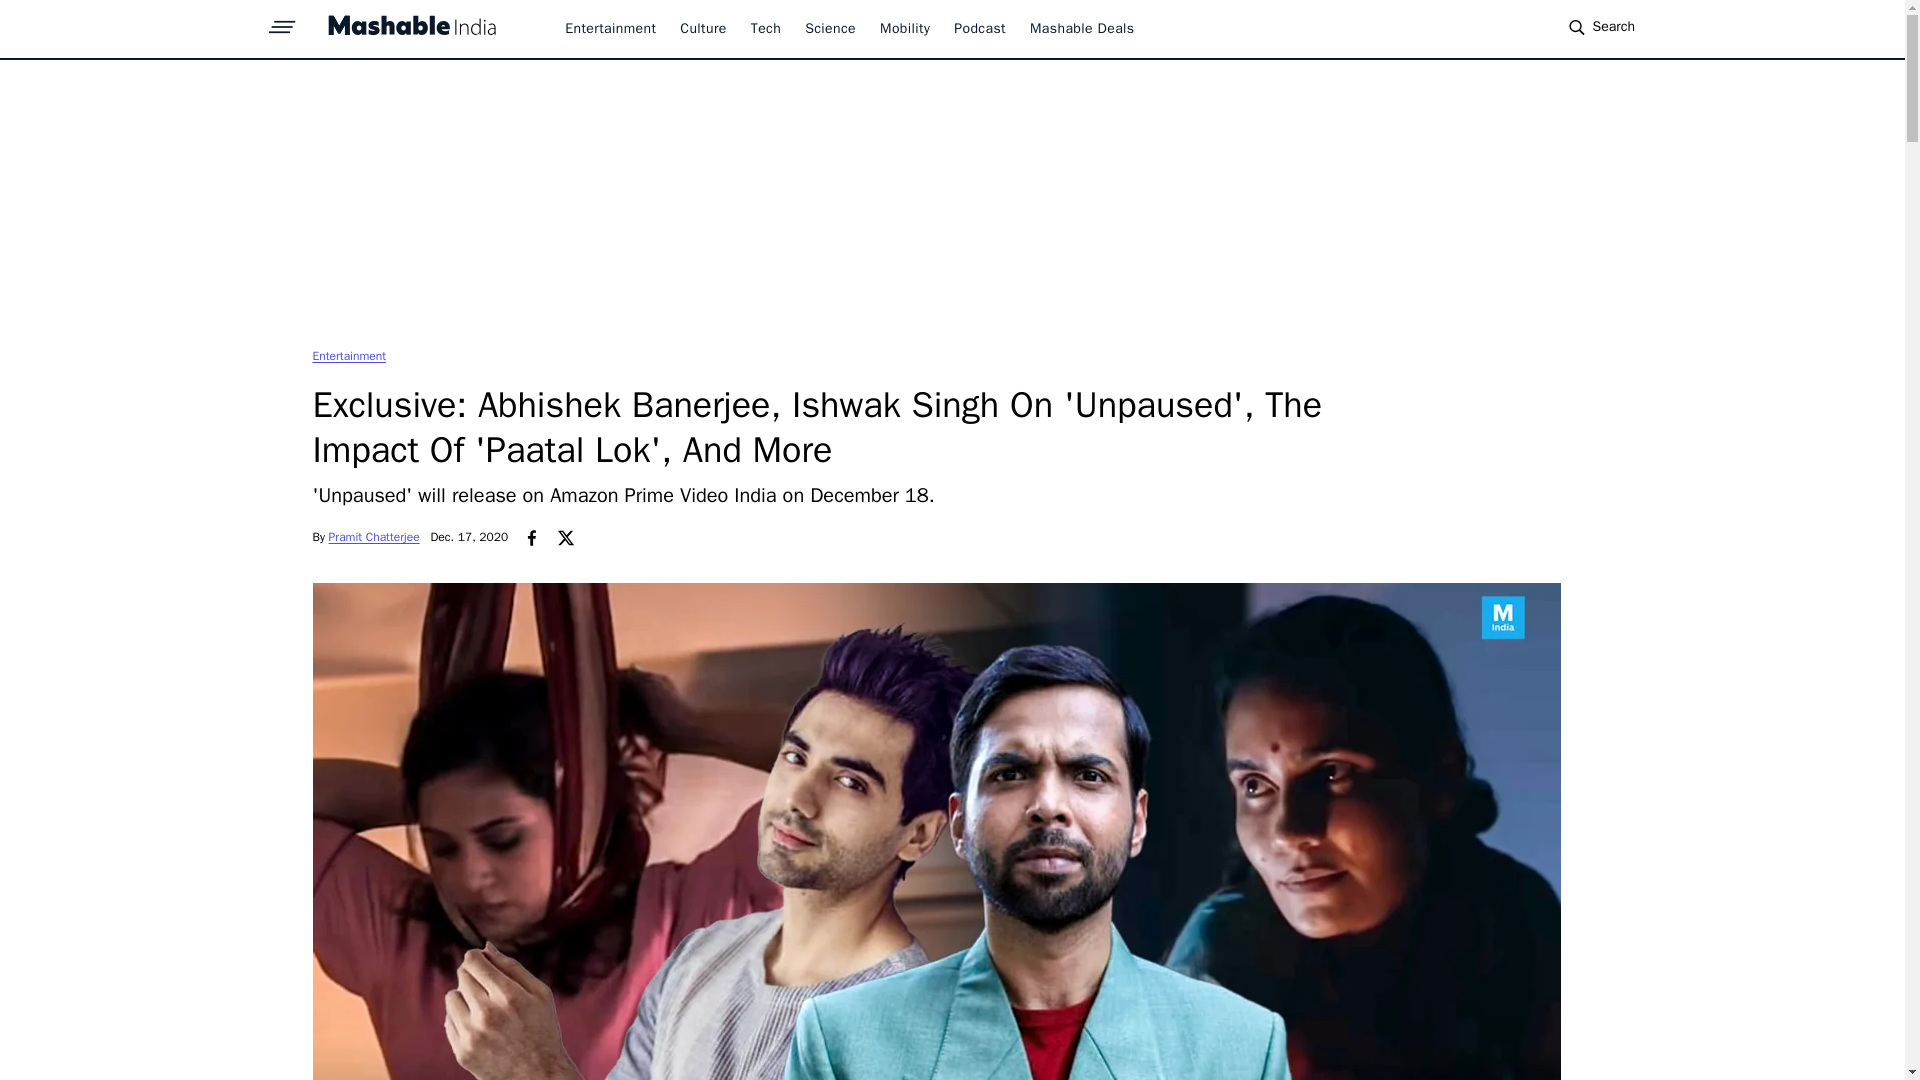 Image resolution: width=1920 pixels, height=1080 pixels. What do you see at coordinates (282, 21) in the screenshot?
I see `sprite-hamburger` at bounding box center [282, 21].